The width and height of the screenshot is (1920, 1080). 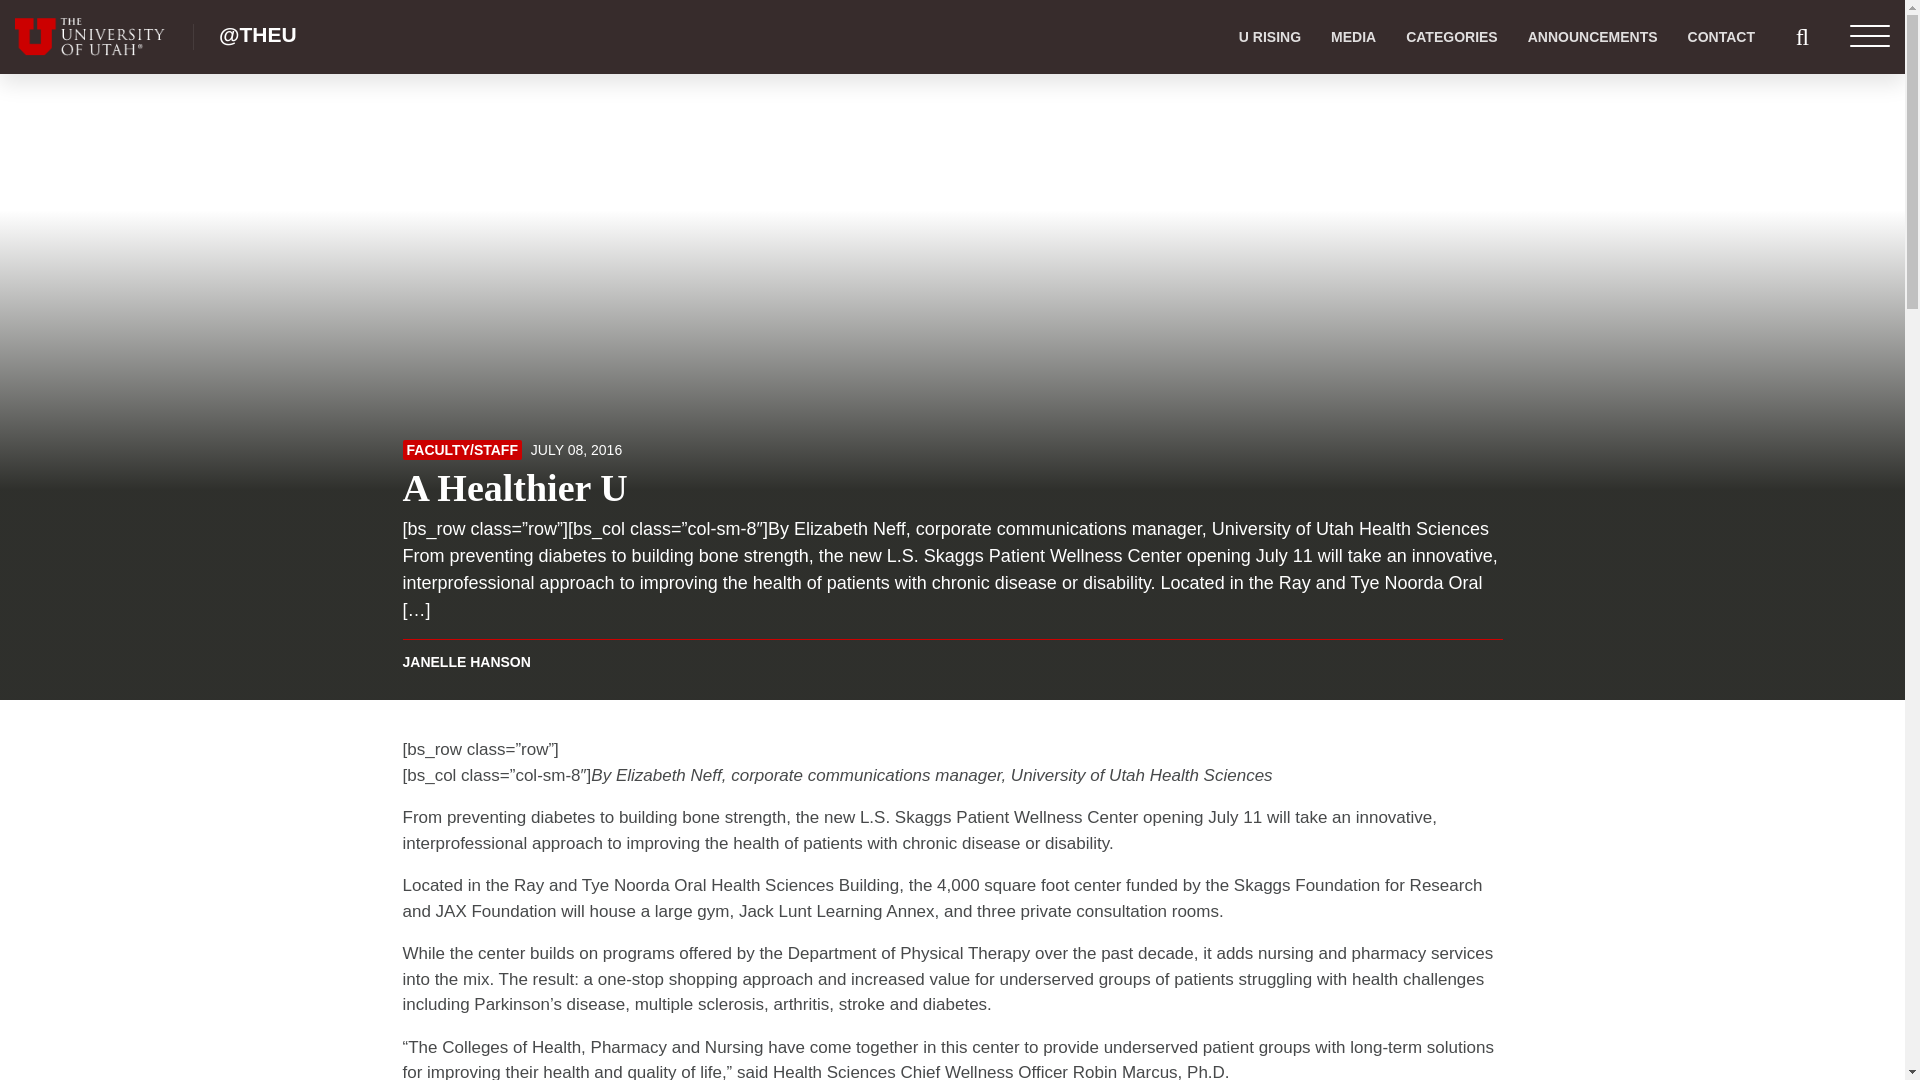 What do you see at coordinates (1451, 37) in the screenshot?
I see `CATEGORIES` at bounding box center [1451, 37].